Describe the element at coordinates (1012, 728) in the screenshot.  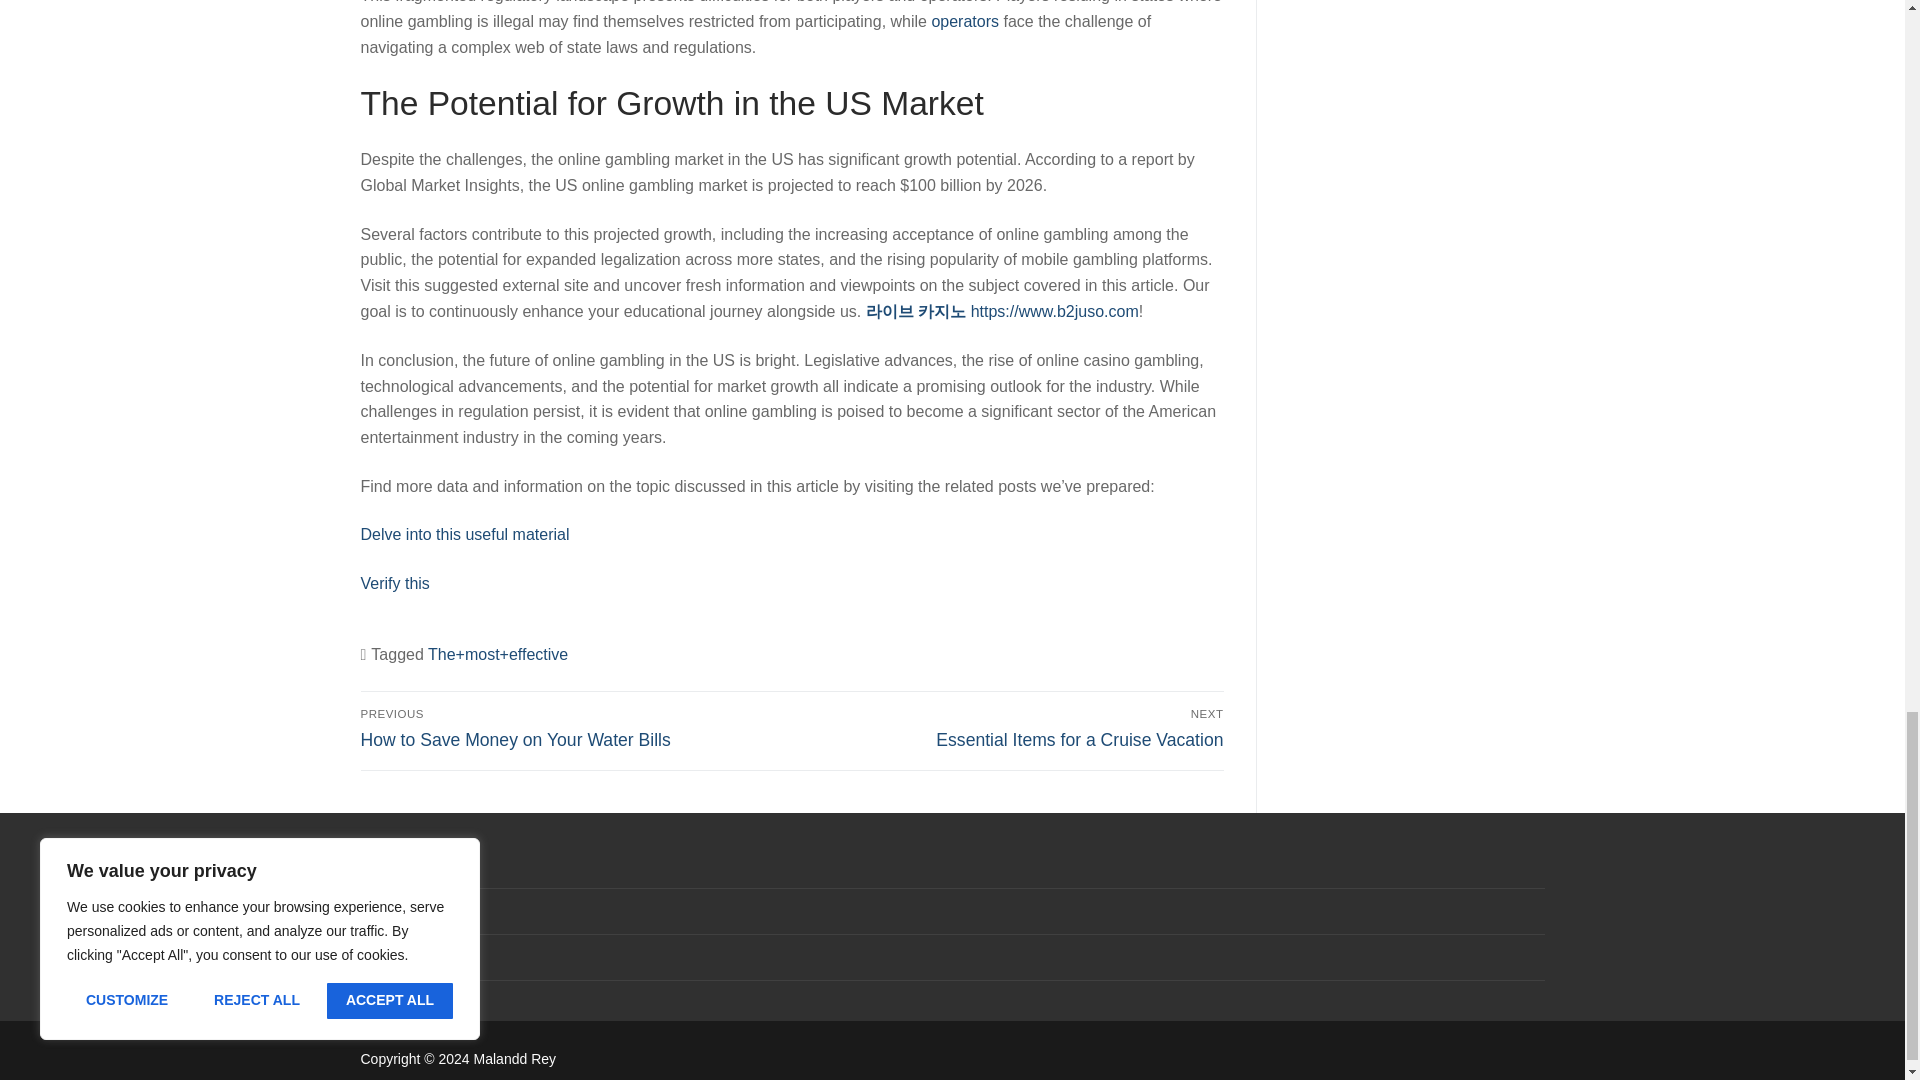
I see `operators` at that location.